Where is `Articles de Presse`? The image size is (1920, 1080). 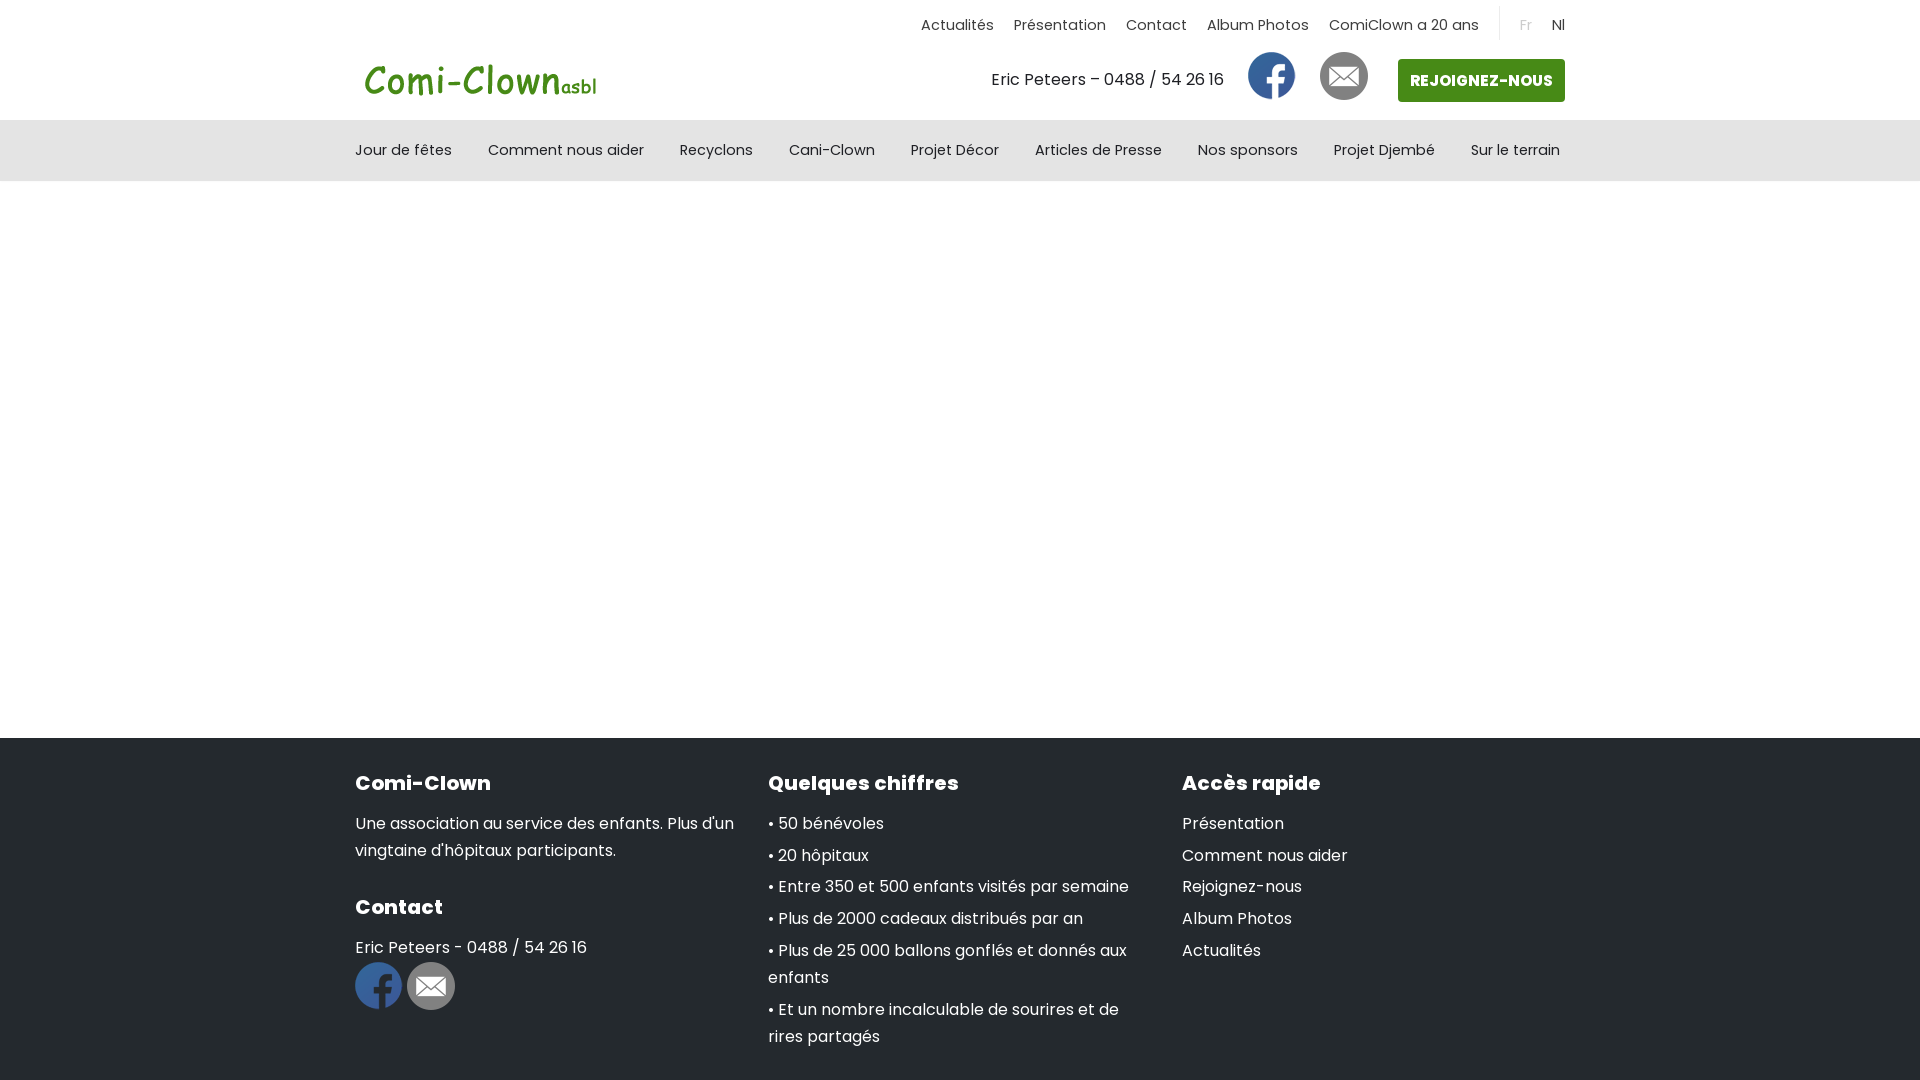 Articles de Presse is located at coordinates (1098, 150).